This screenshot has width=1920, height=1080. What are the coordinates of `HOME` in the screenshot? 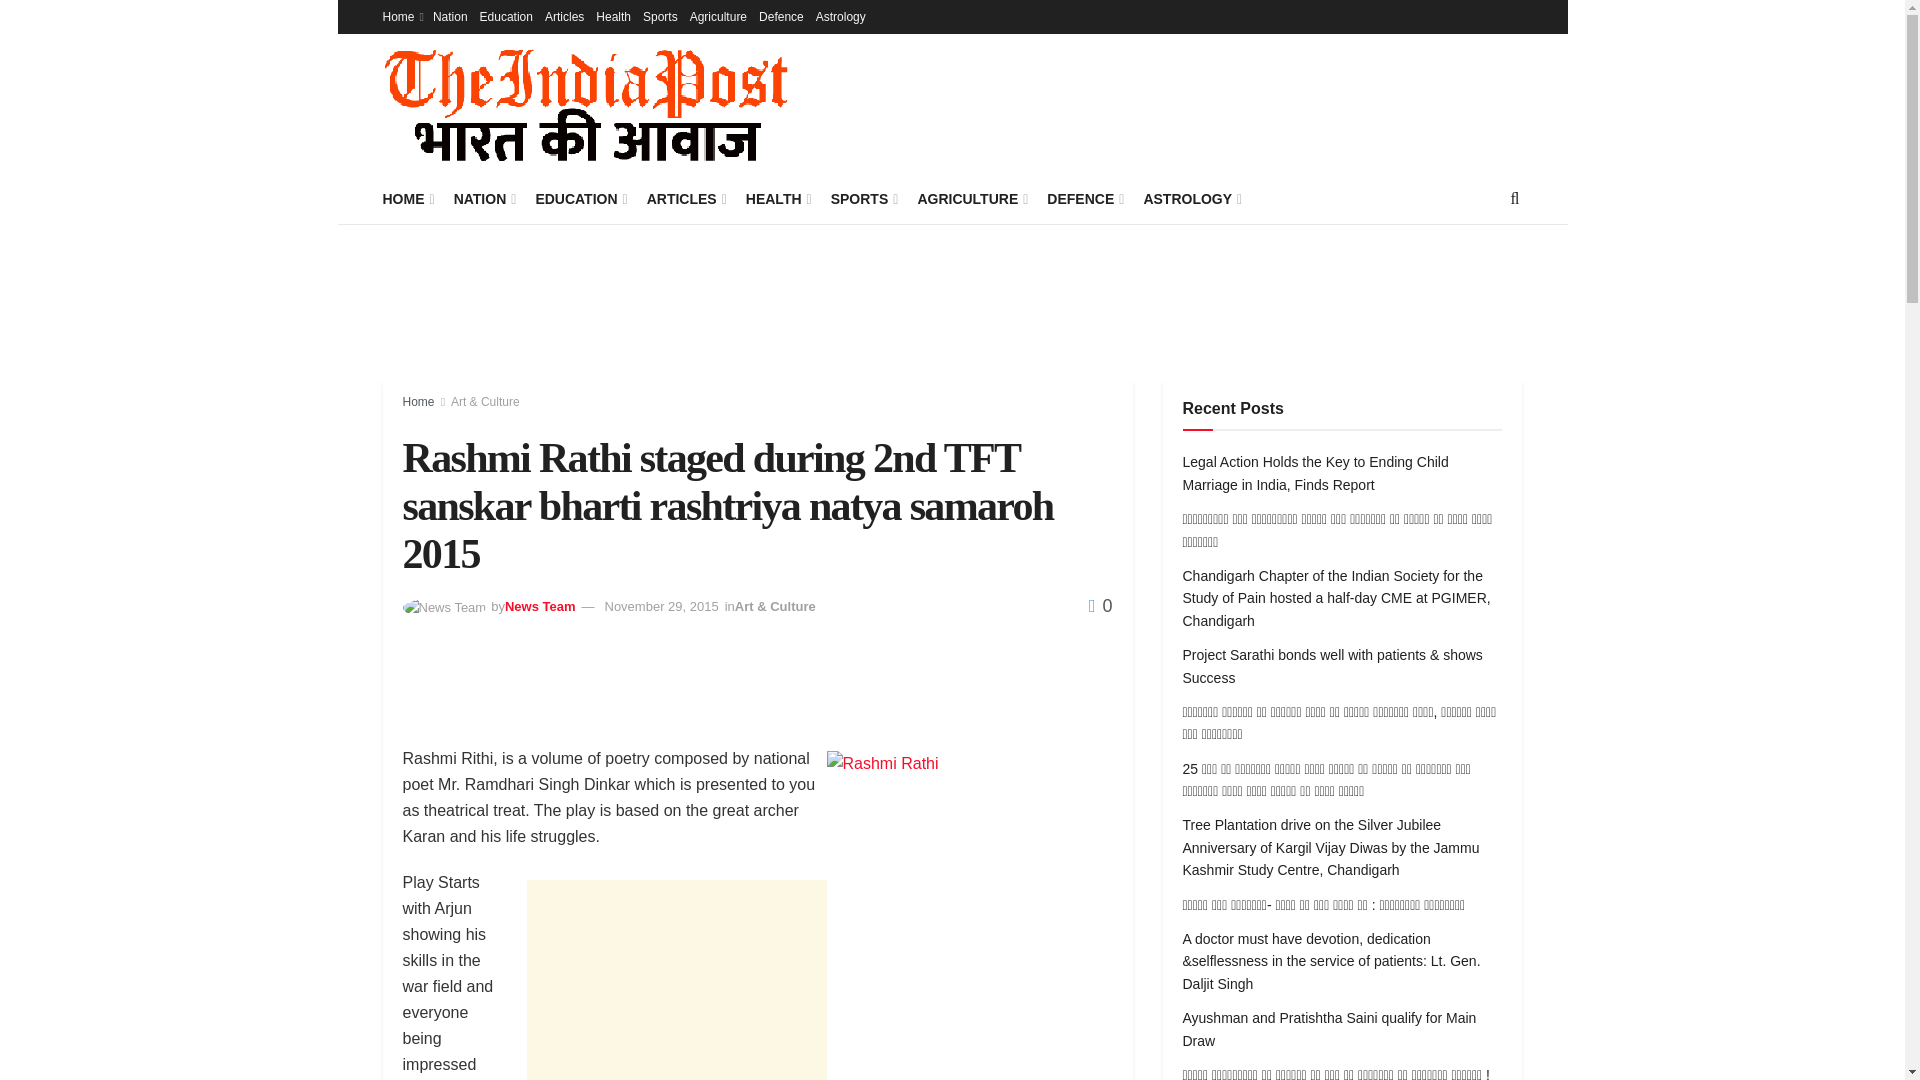 It's located at (406, 198).